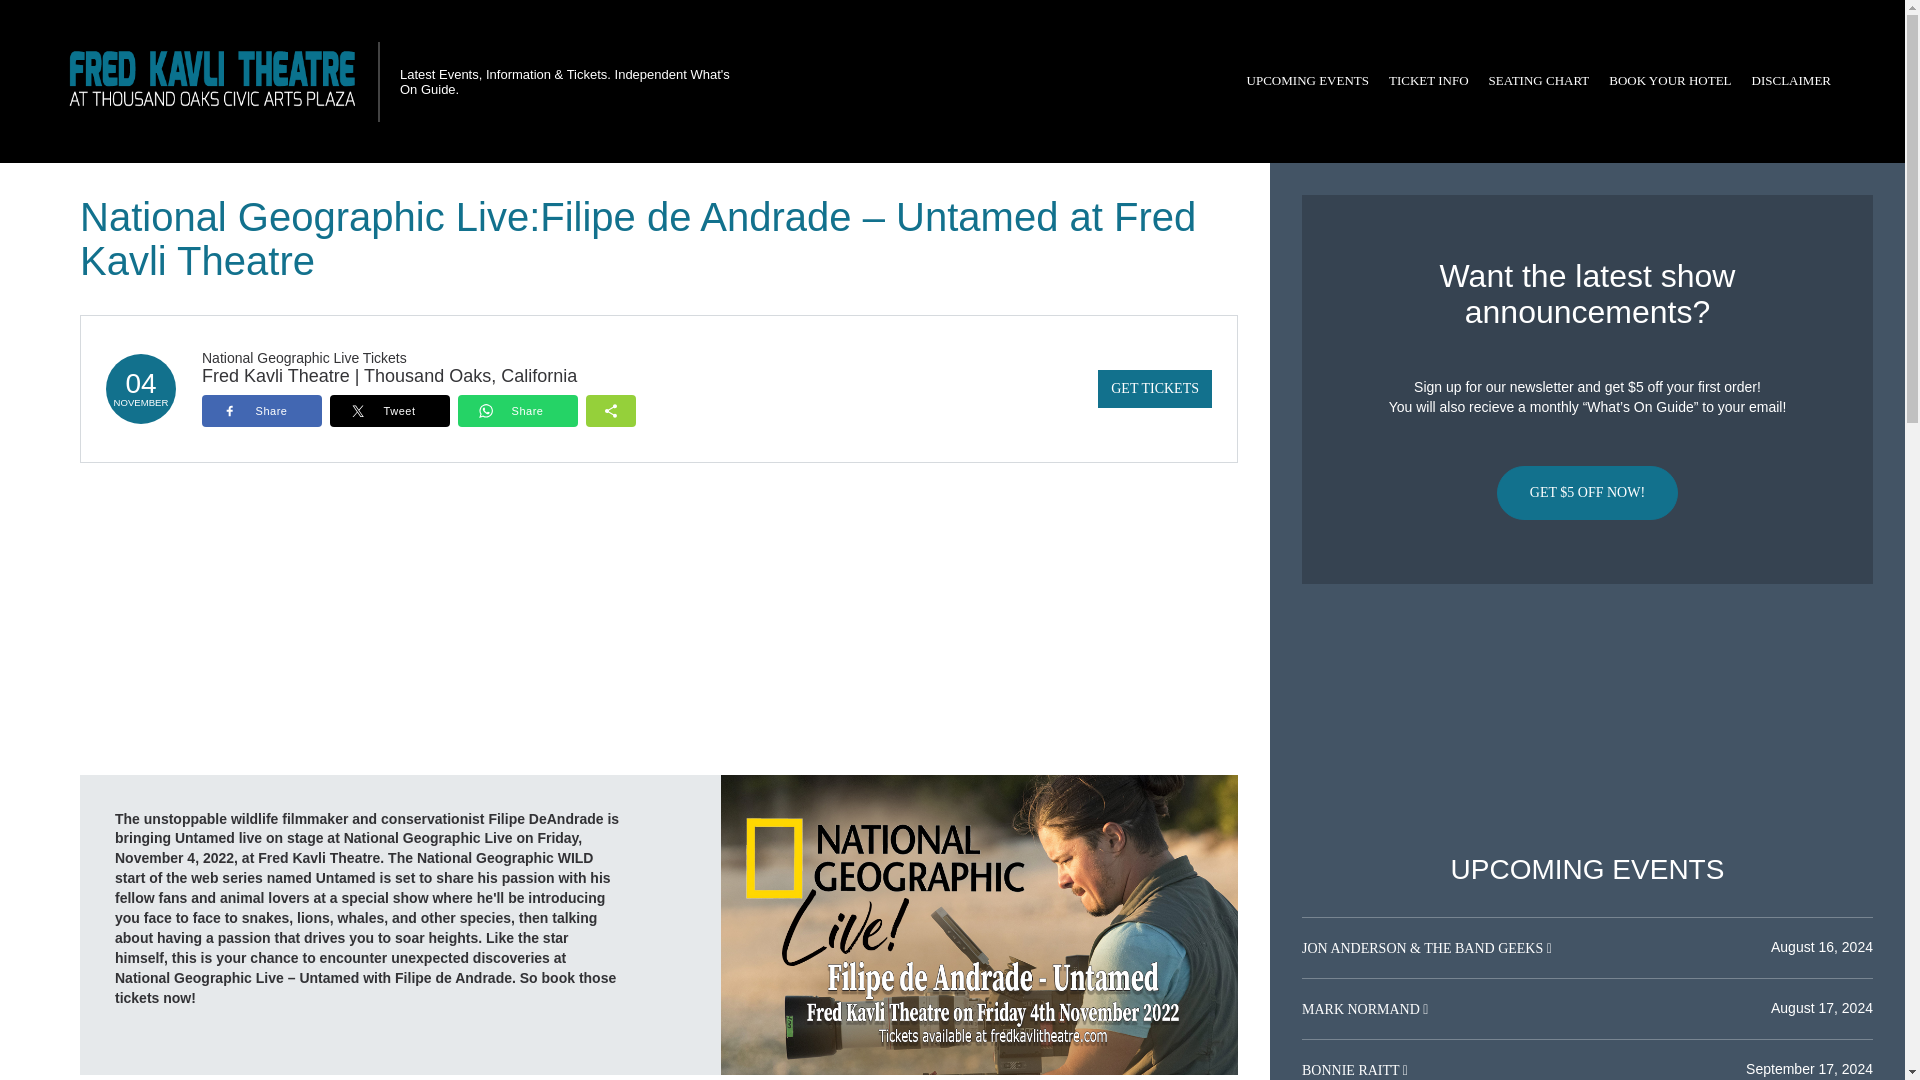  Describe the element at coordinates (1307, 81) in the screenshot. I see `UPCOMING EVENTS` at that location.